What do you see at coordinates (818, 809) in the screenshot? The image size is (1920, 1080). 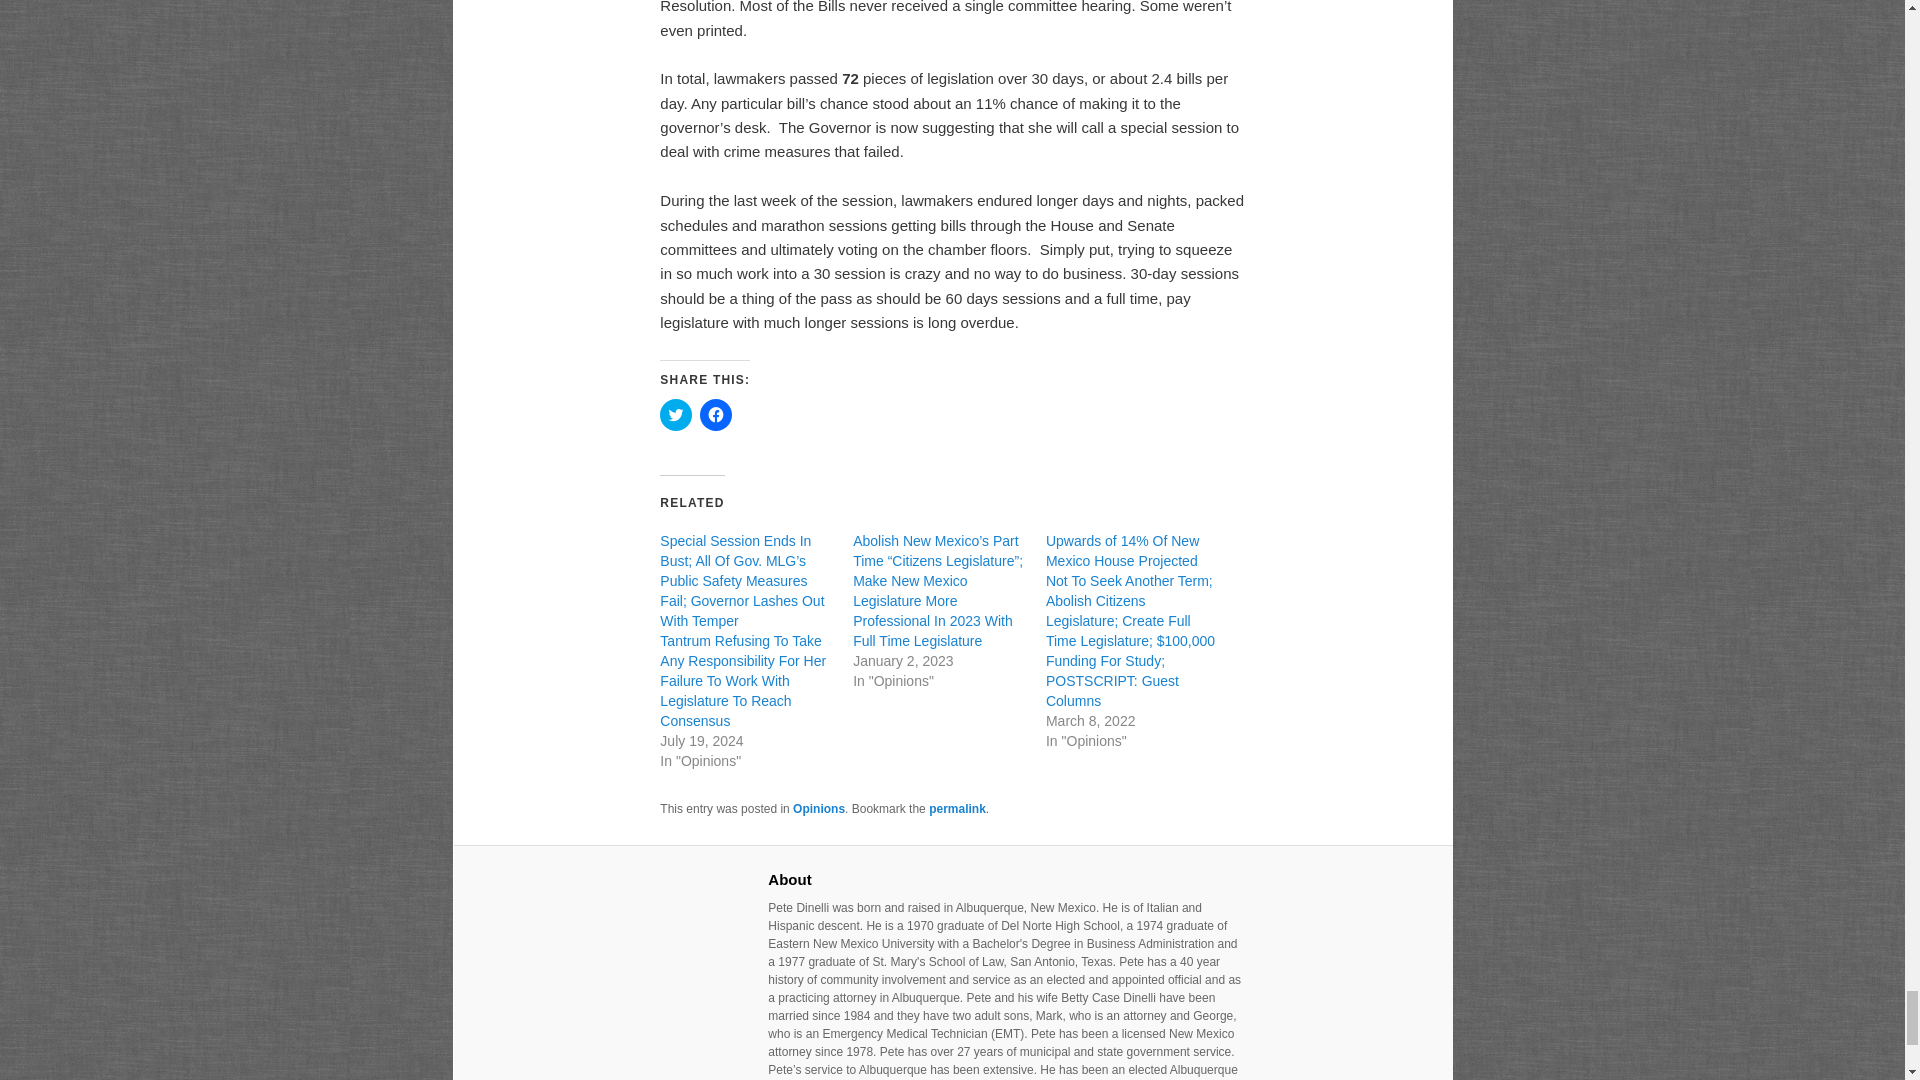 I see `Opinions` at bounding box center [818, 809].